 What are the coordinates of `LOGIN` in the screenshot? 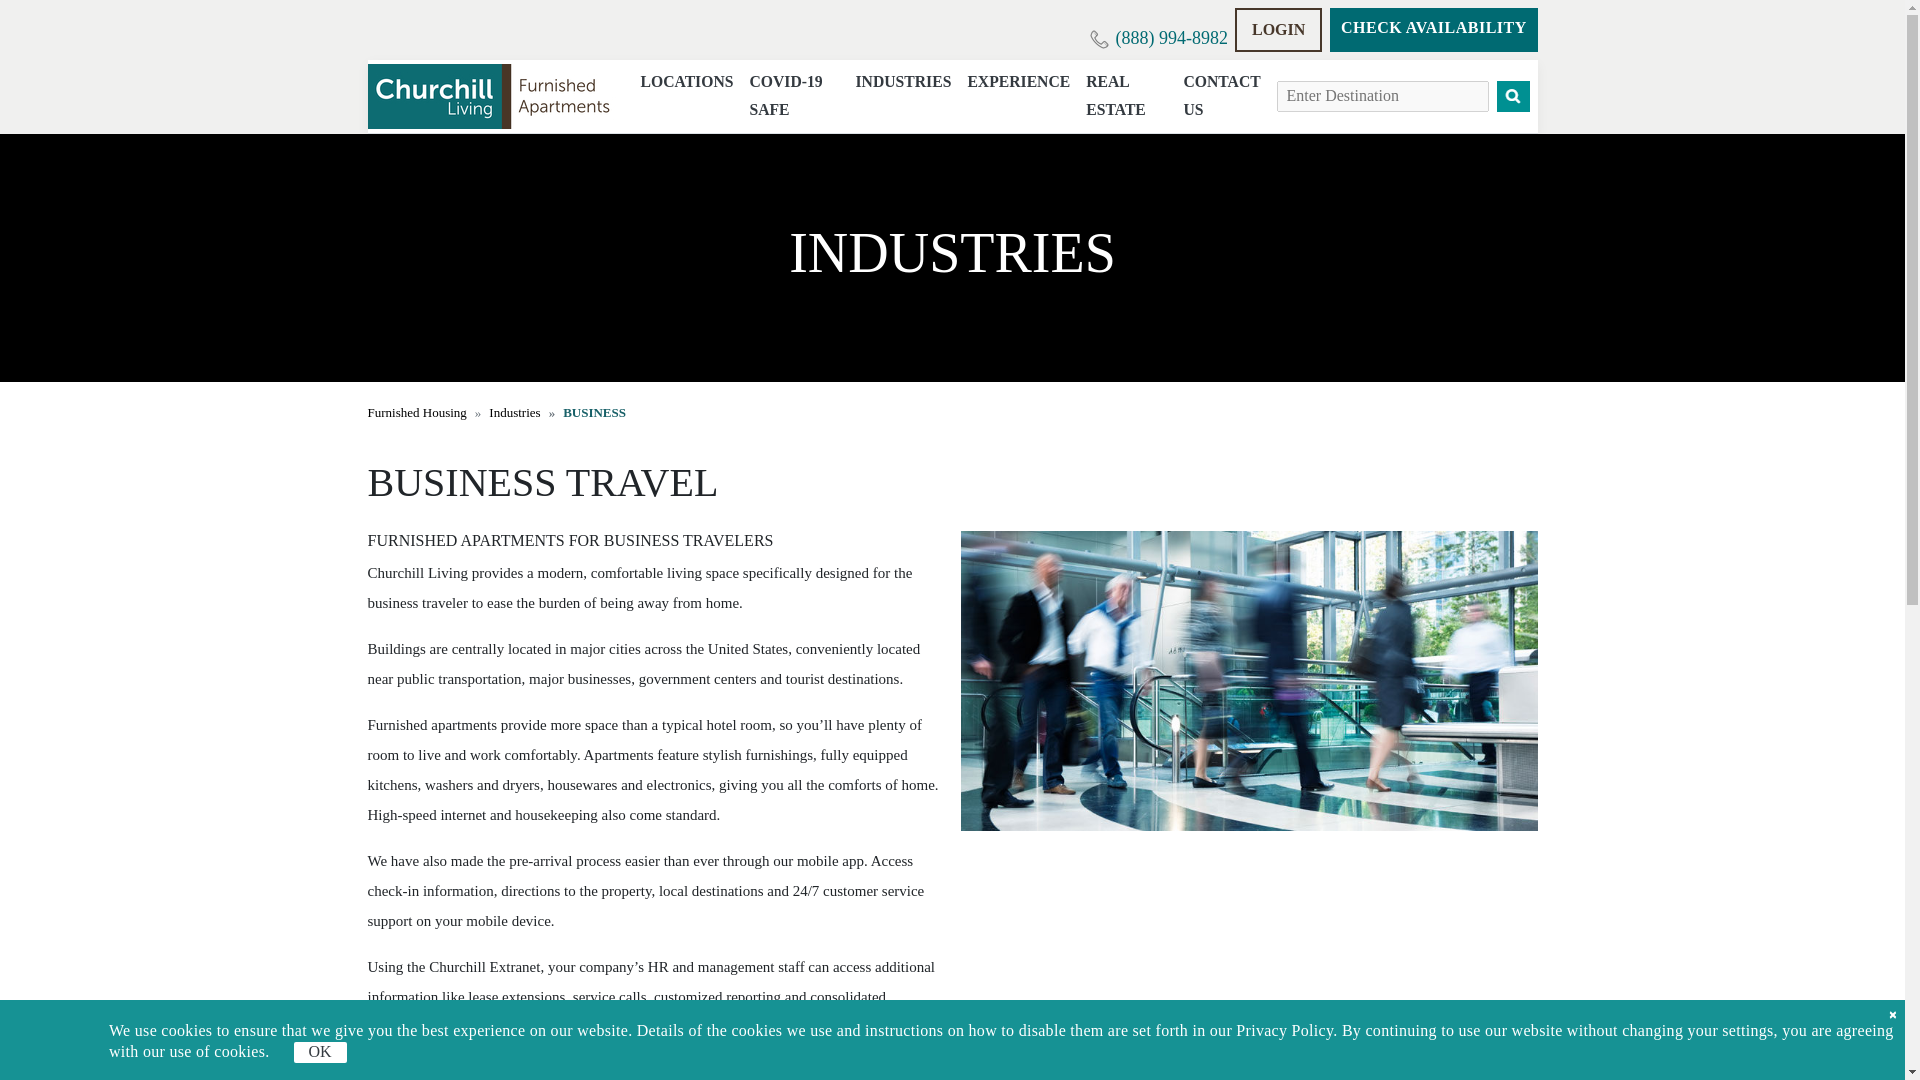 It's located at (1278, 29).